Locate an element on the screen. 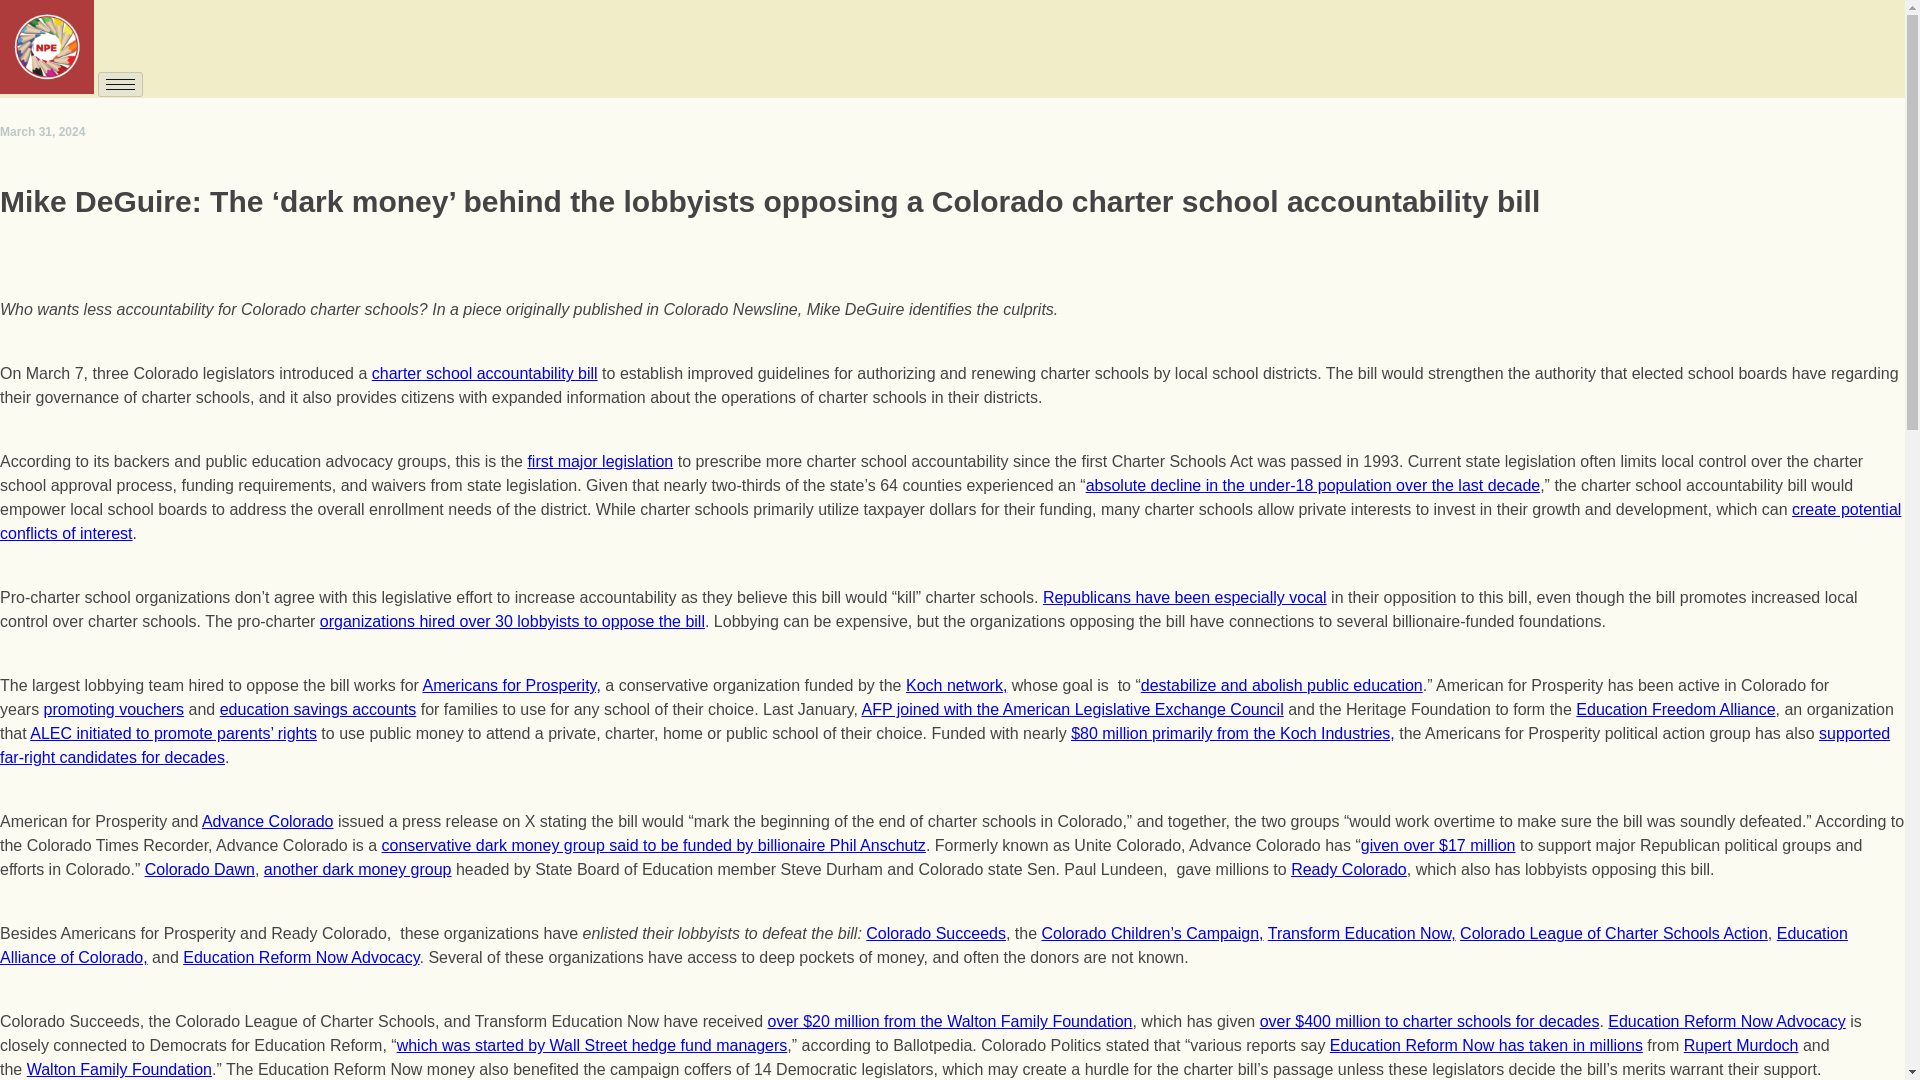 This screenshot has width=1920, height=1080. create potential conflicts of interest is located at coordinates (950, 522).